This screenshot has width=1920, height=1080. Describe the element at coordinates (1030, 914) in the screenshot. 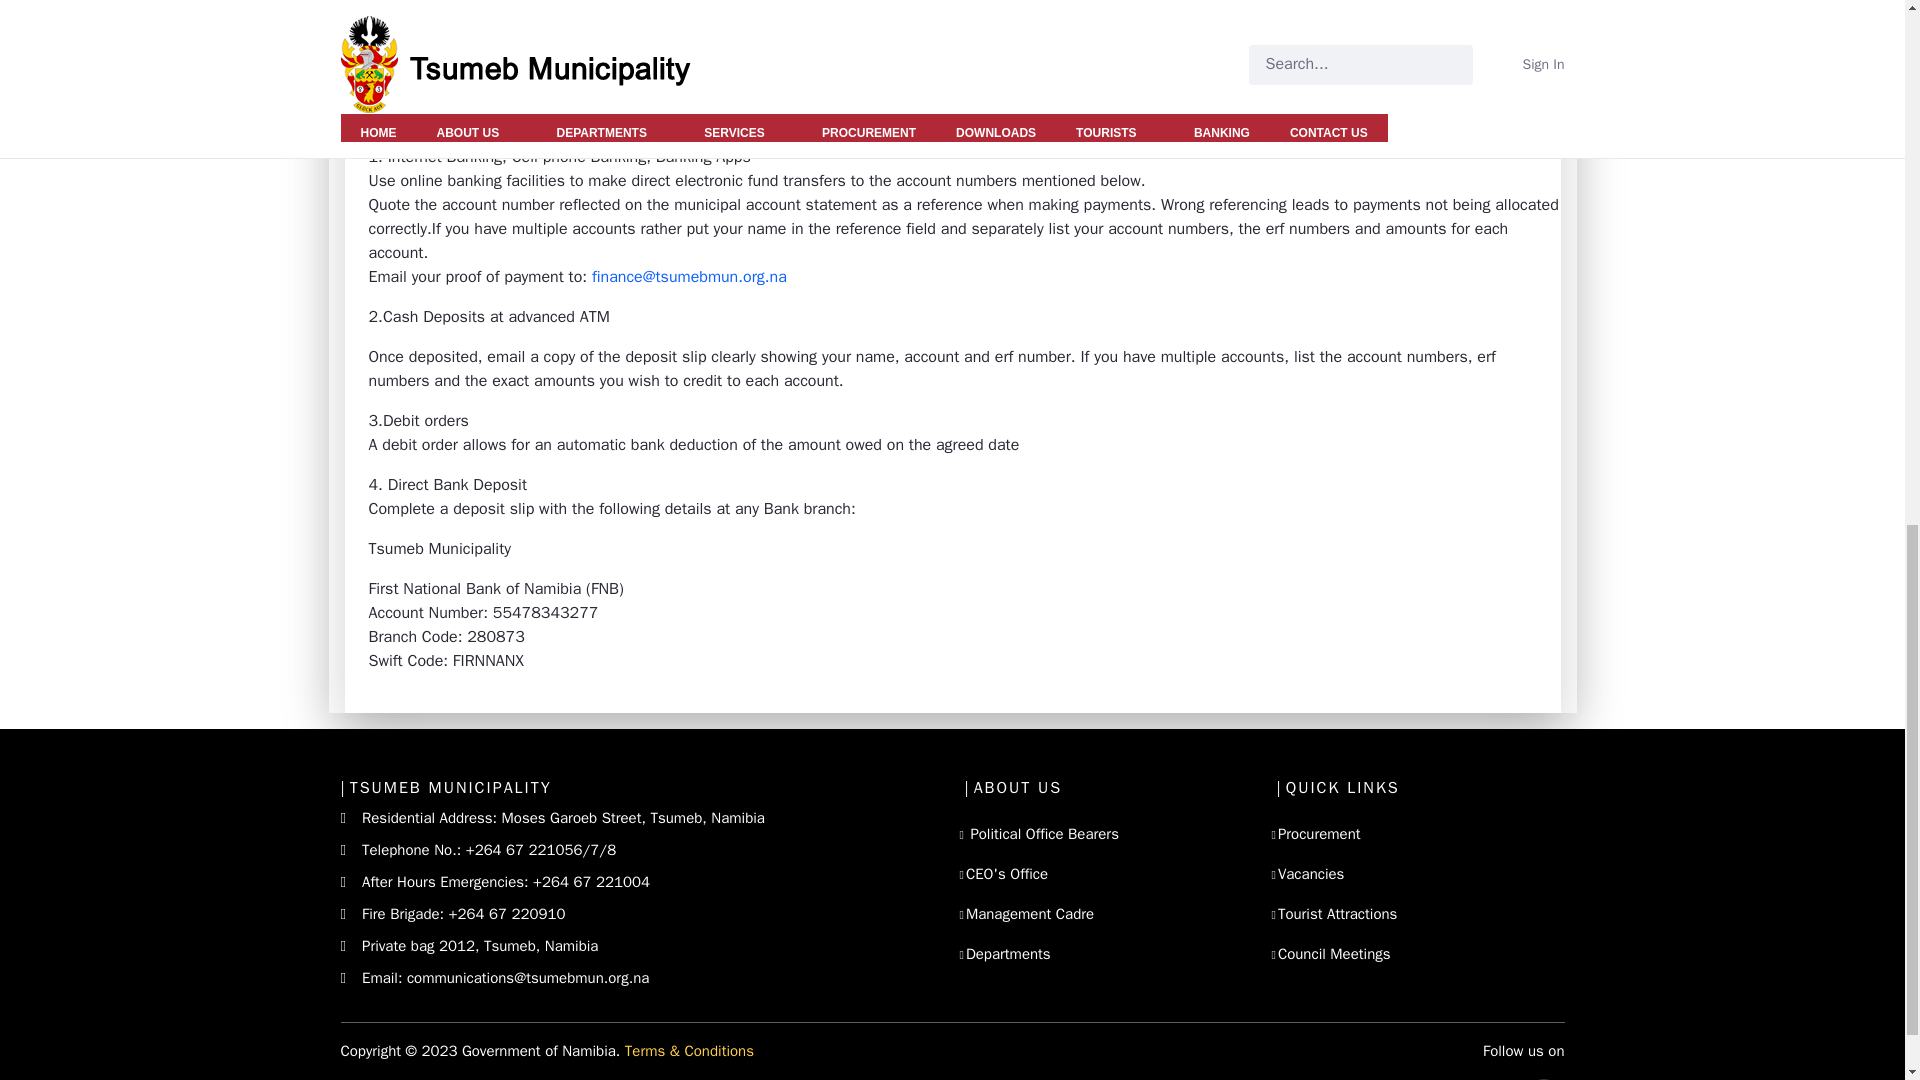

I see `Management Cadre` at that location.